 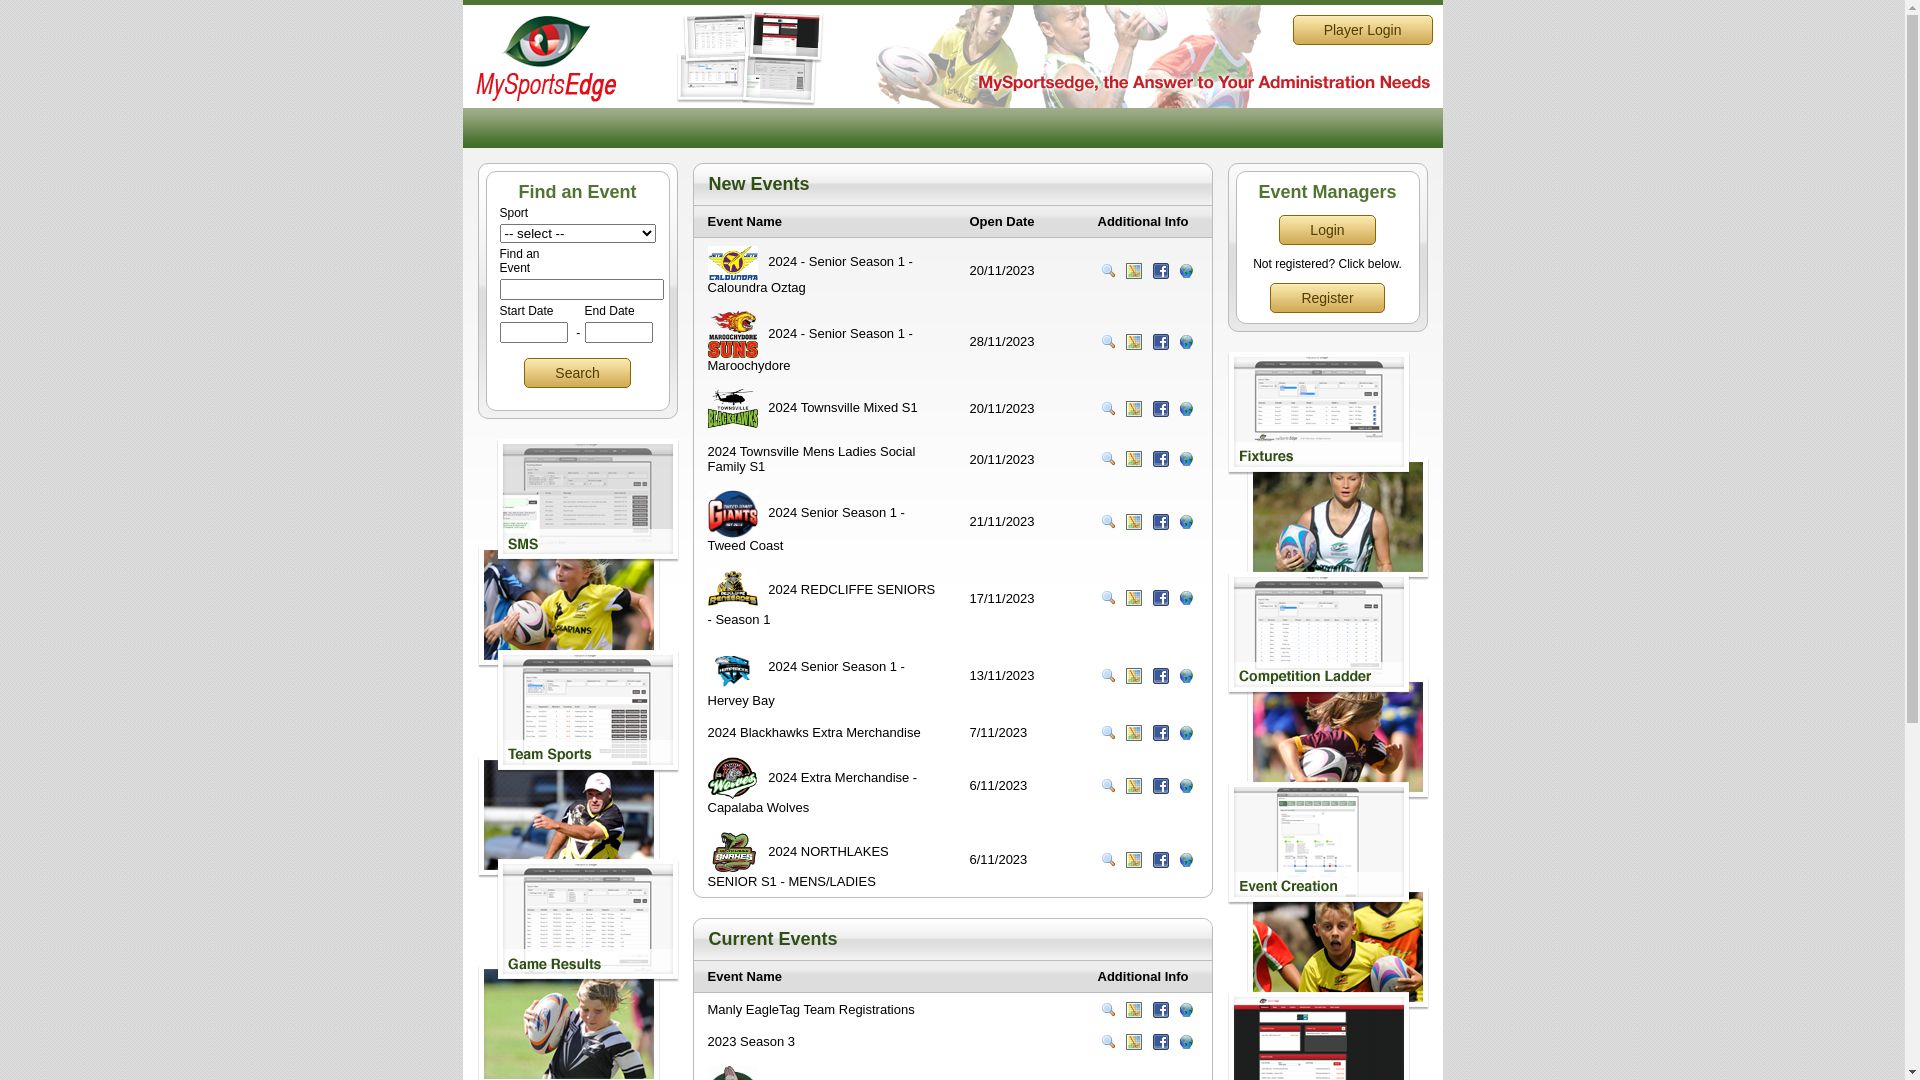 I want to click on Sign Up, so click(x=1186, y=1042).